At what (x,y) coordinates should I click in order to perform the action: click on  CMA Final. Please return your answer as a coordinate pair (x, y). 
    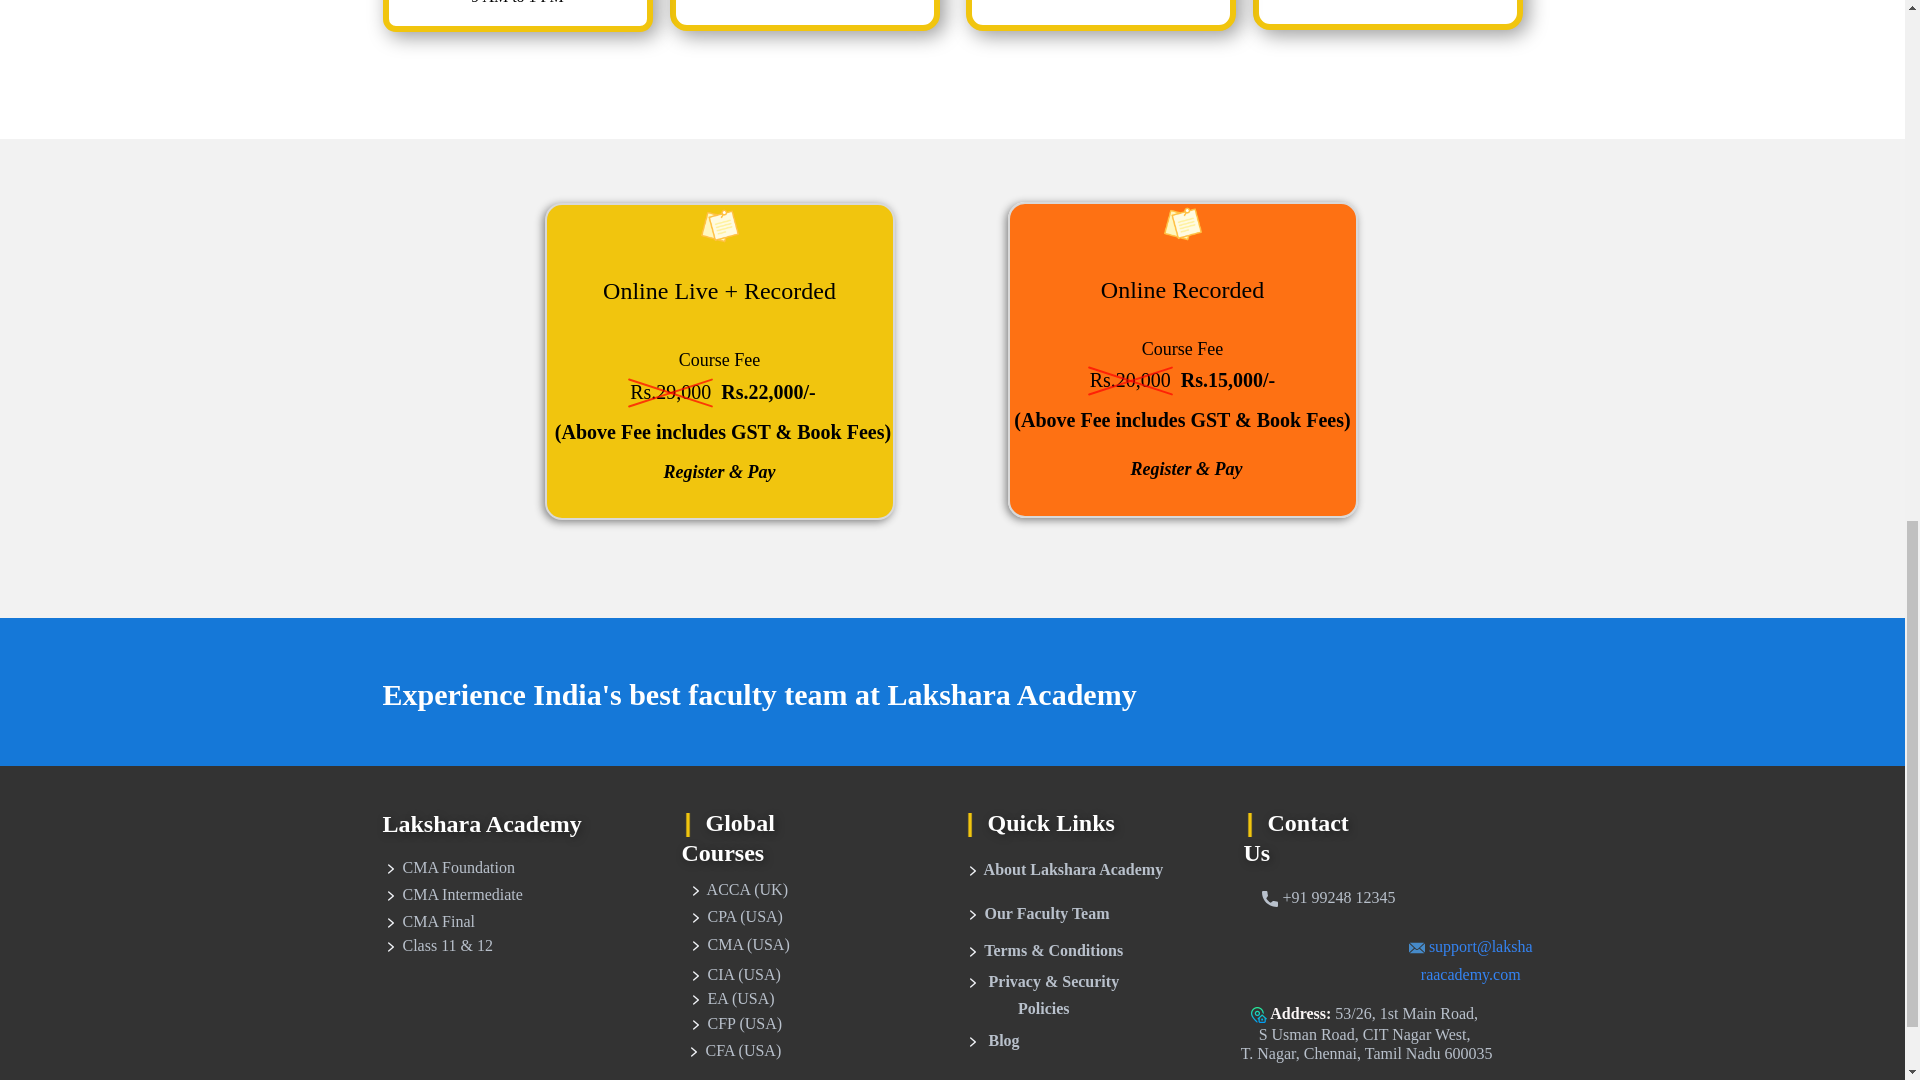
    Looking at the image, I should click on (428, 922).